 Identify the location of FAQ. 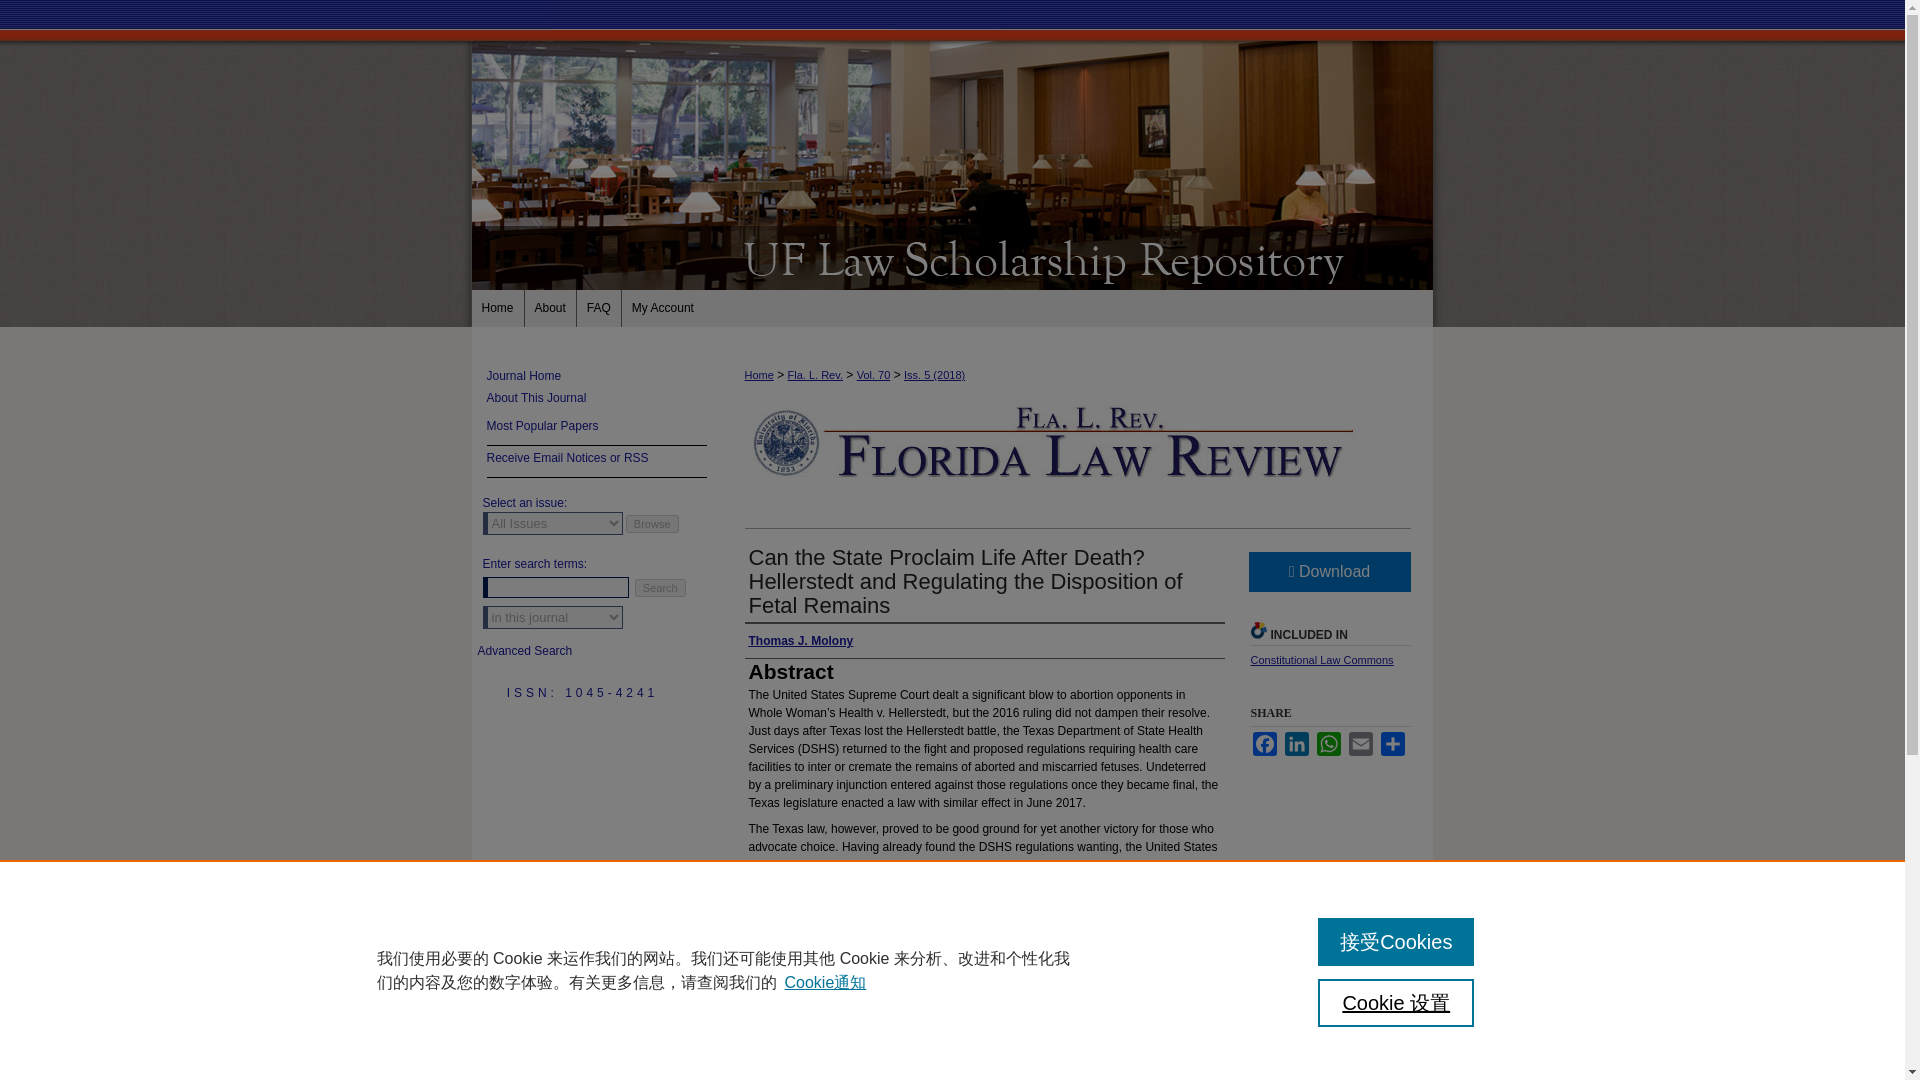
(600, 308).